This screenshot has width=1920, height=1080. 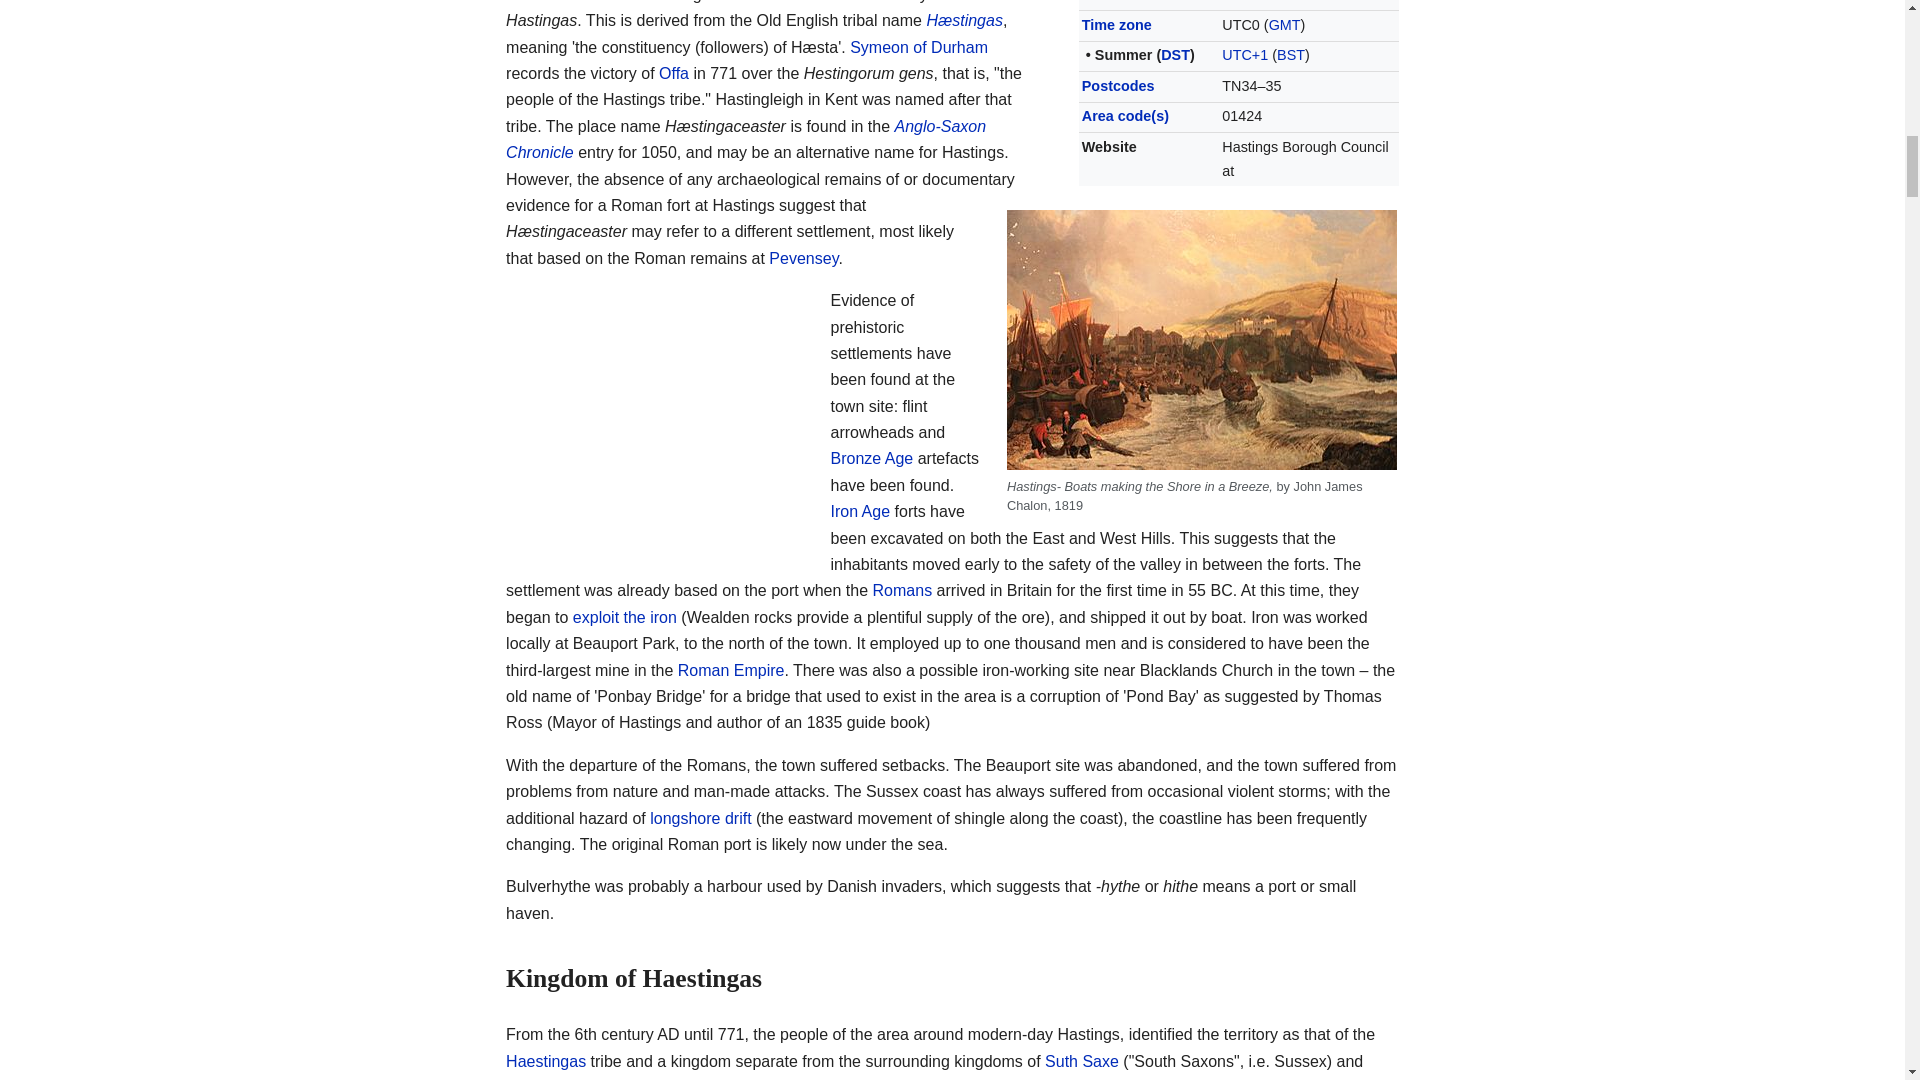 I want to click on DST, so click(x=1176, y=54).